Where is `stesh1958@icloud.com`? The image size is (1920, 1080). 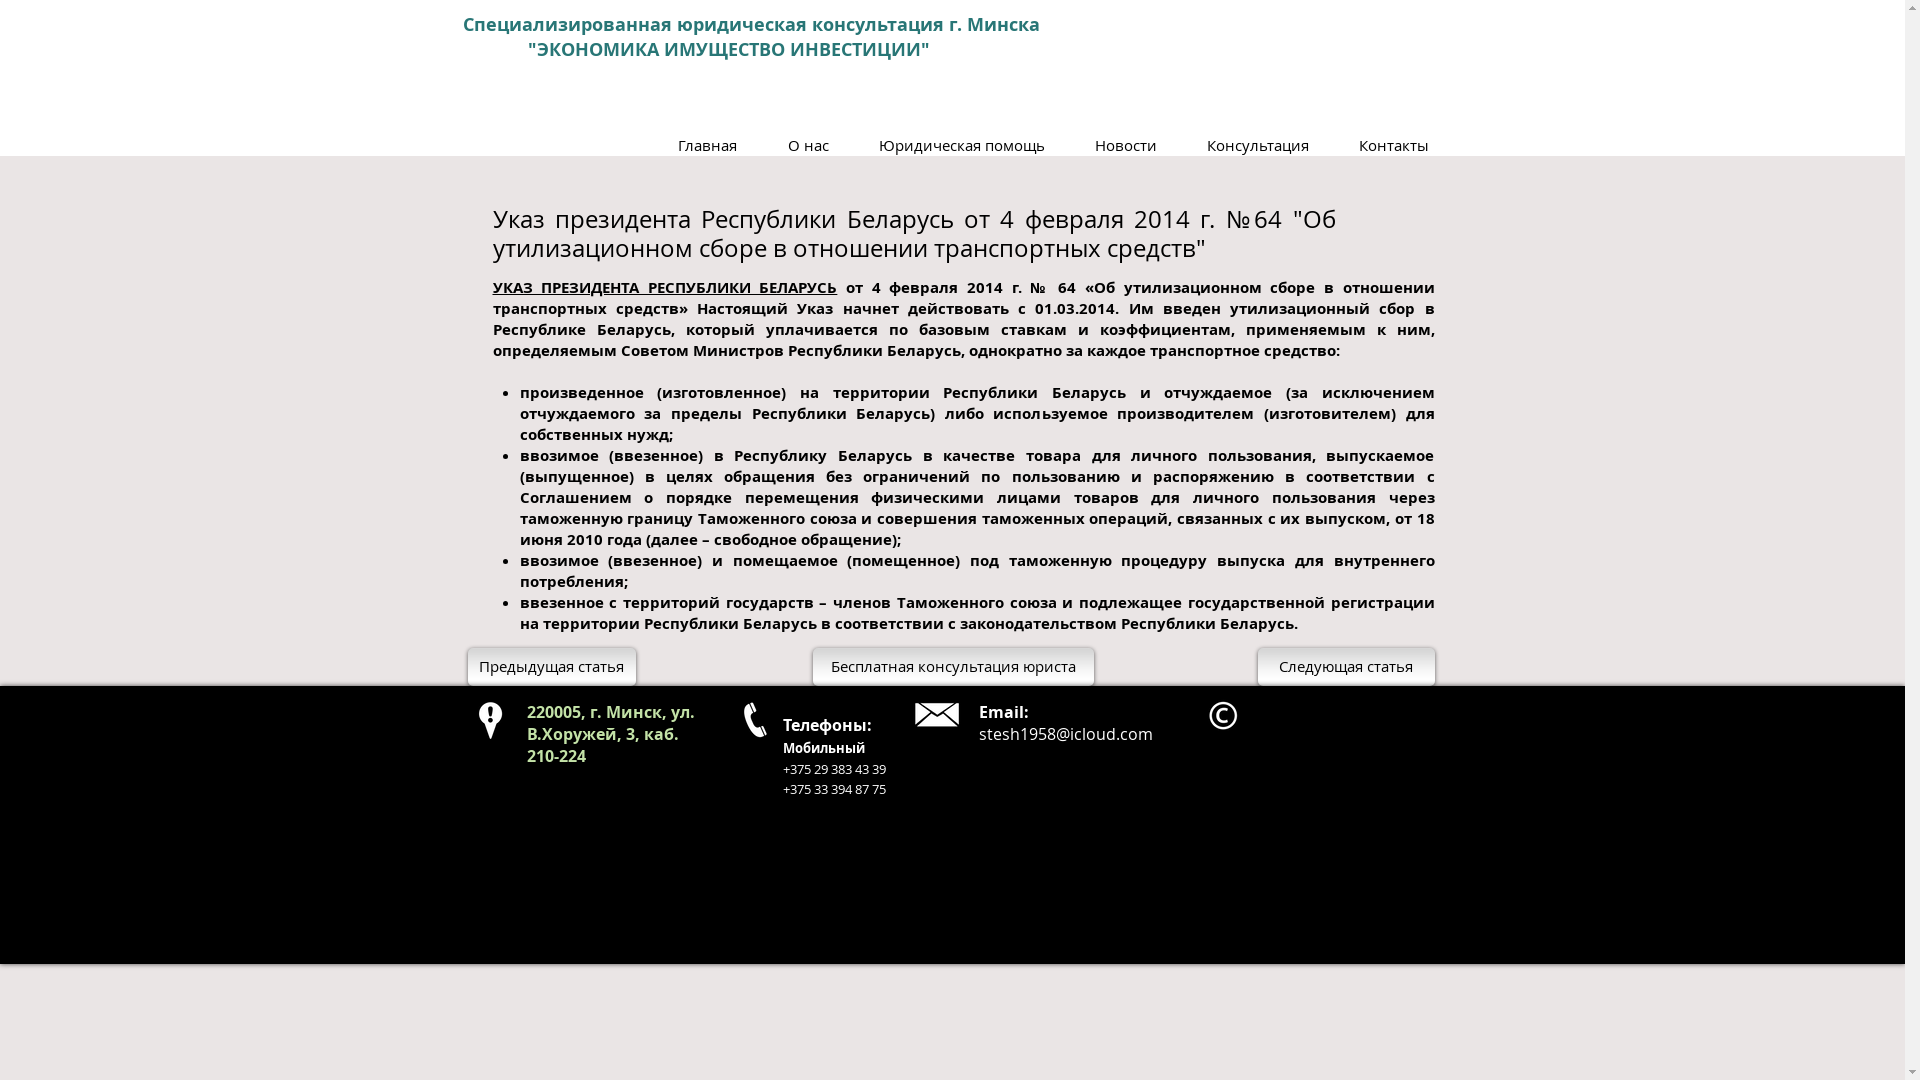
stesh1958@icloud.com is located at coordinates (1065, 734).